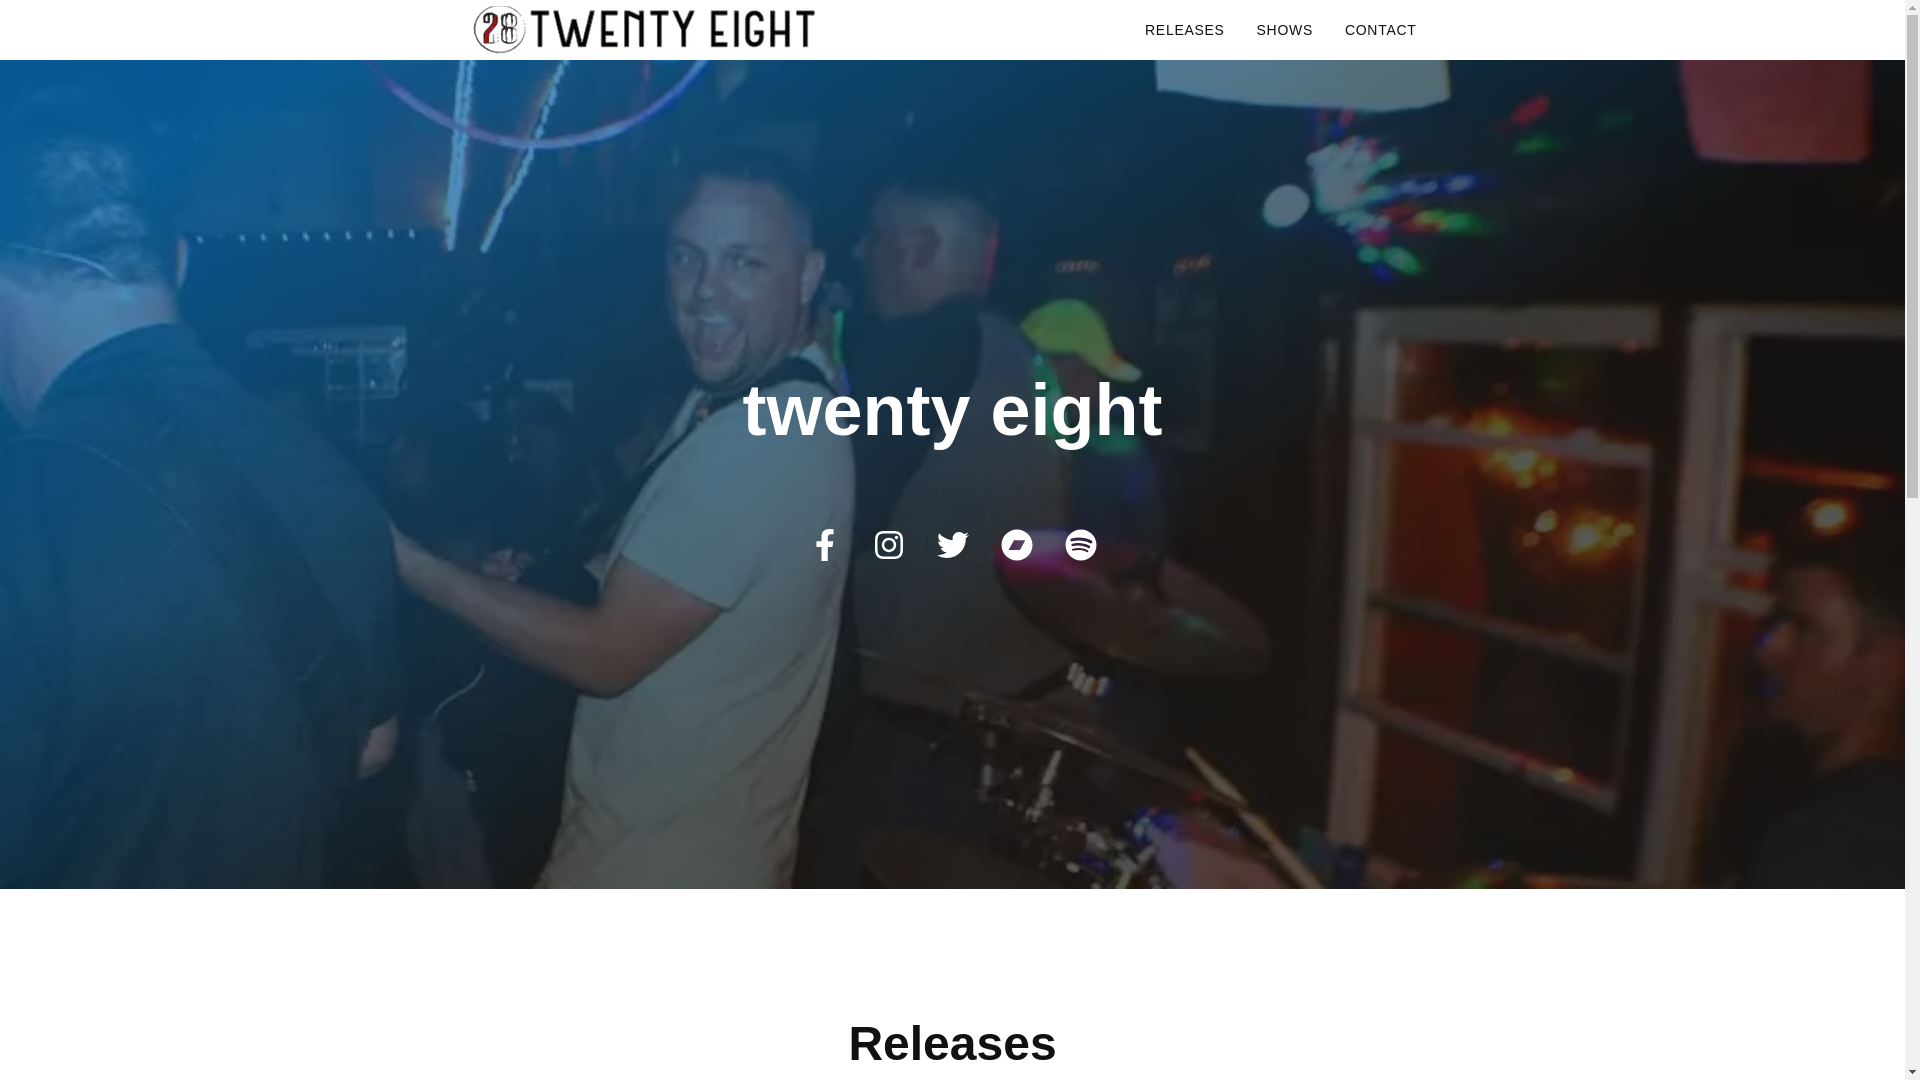  What do you see at coordinates (1080, 542) in the screenshot?
I see `Spotify` at bounding box center [1080, 542].